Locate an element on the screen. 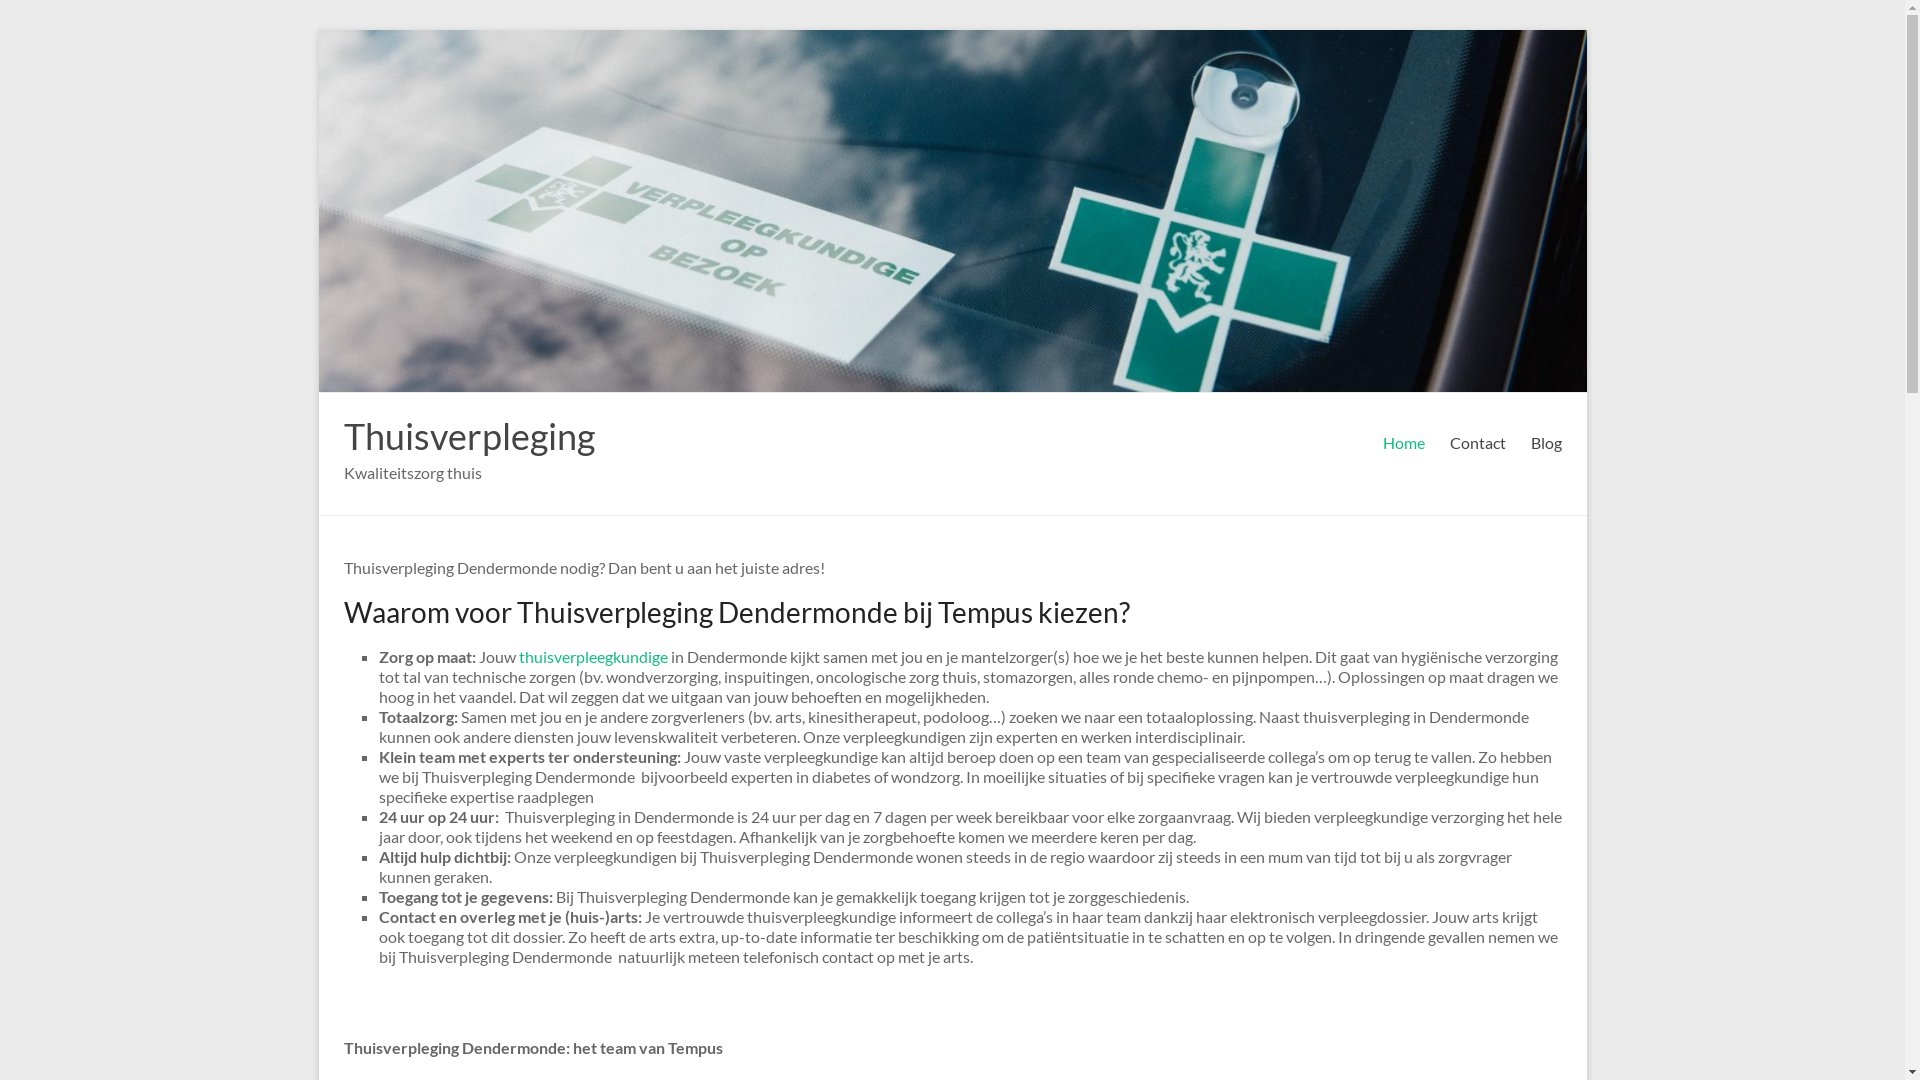 Image resolution: width=1920 pixels, height=1080 pixels. Home is located at coordinates (1403, 443).